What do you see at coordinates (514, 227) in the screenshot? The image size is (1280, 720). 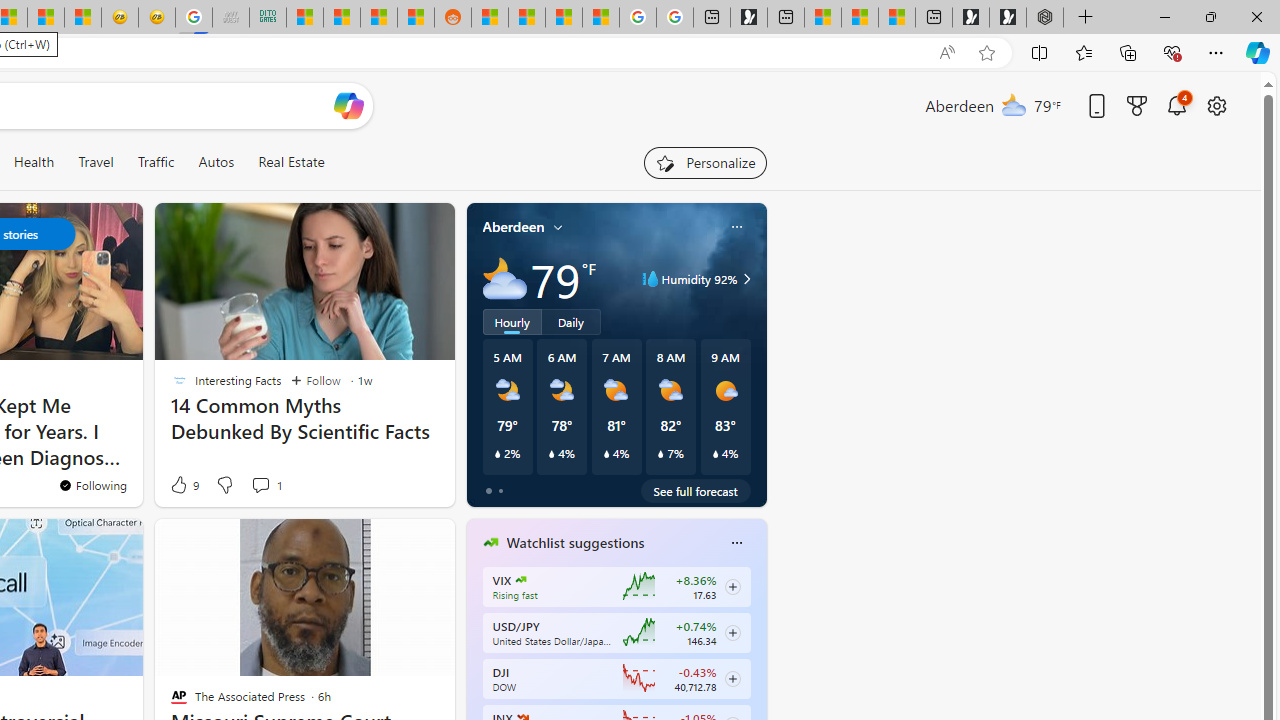 I see `Aberdeen` at bounding box center [514, 227].